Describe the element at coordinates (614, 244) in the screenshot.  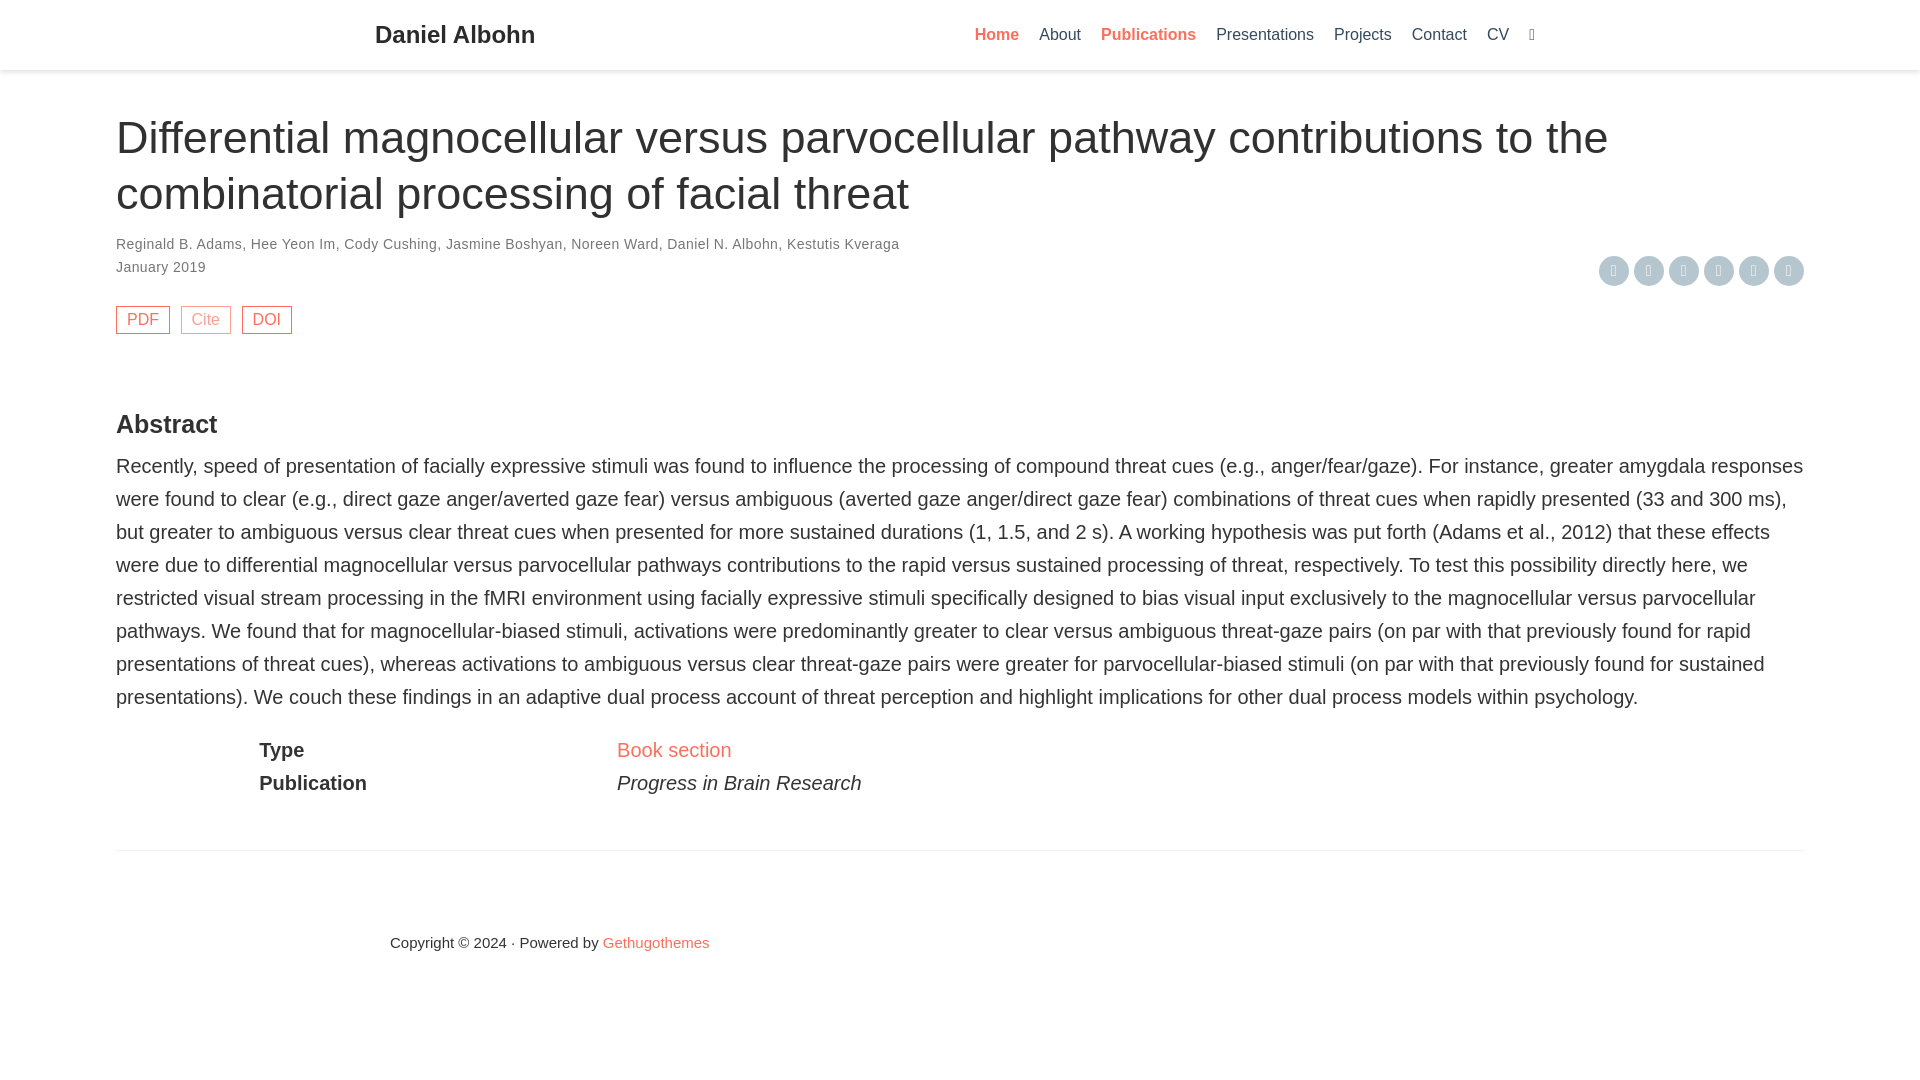
I see `Noreen Ward` at that location.